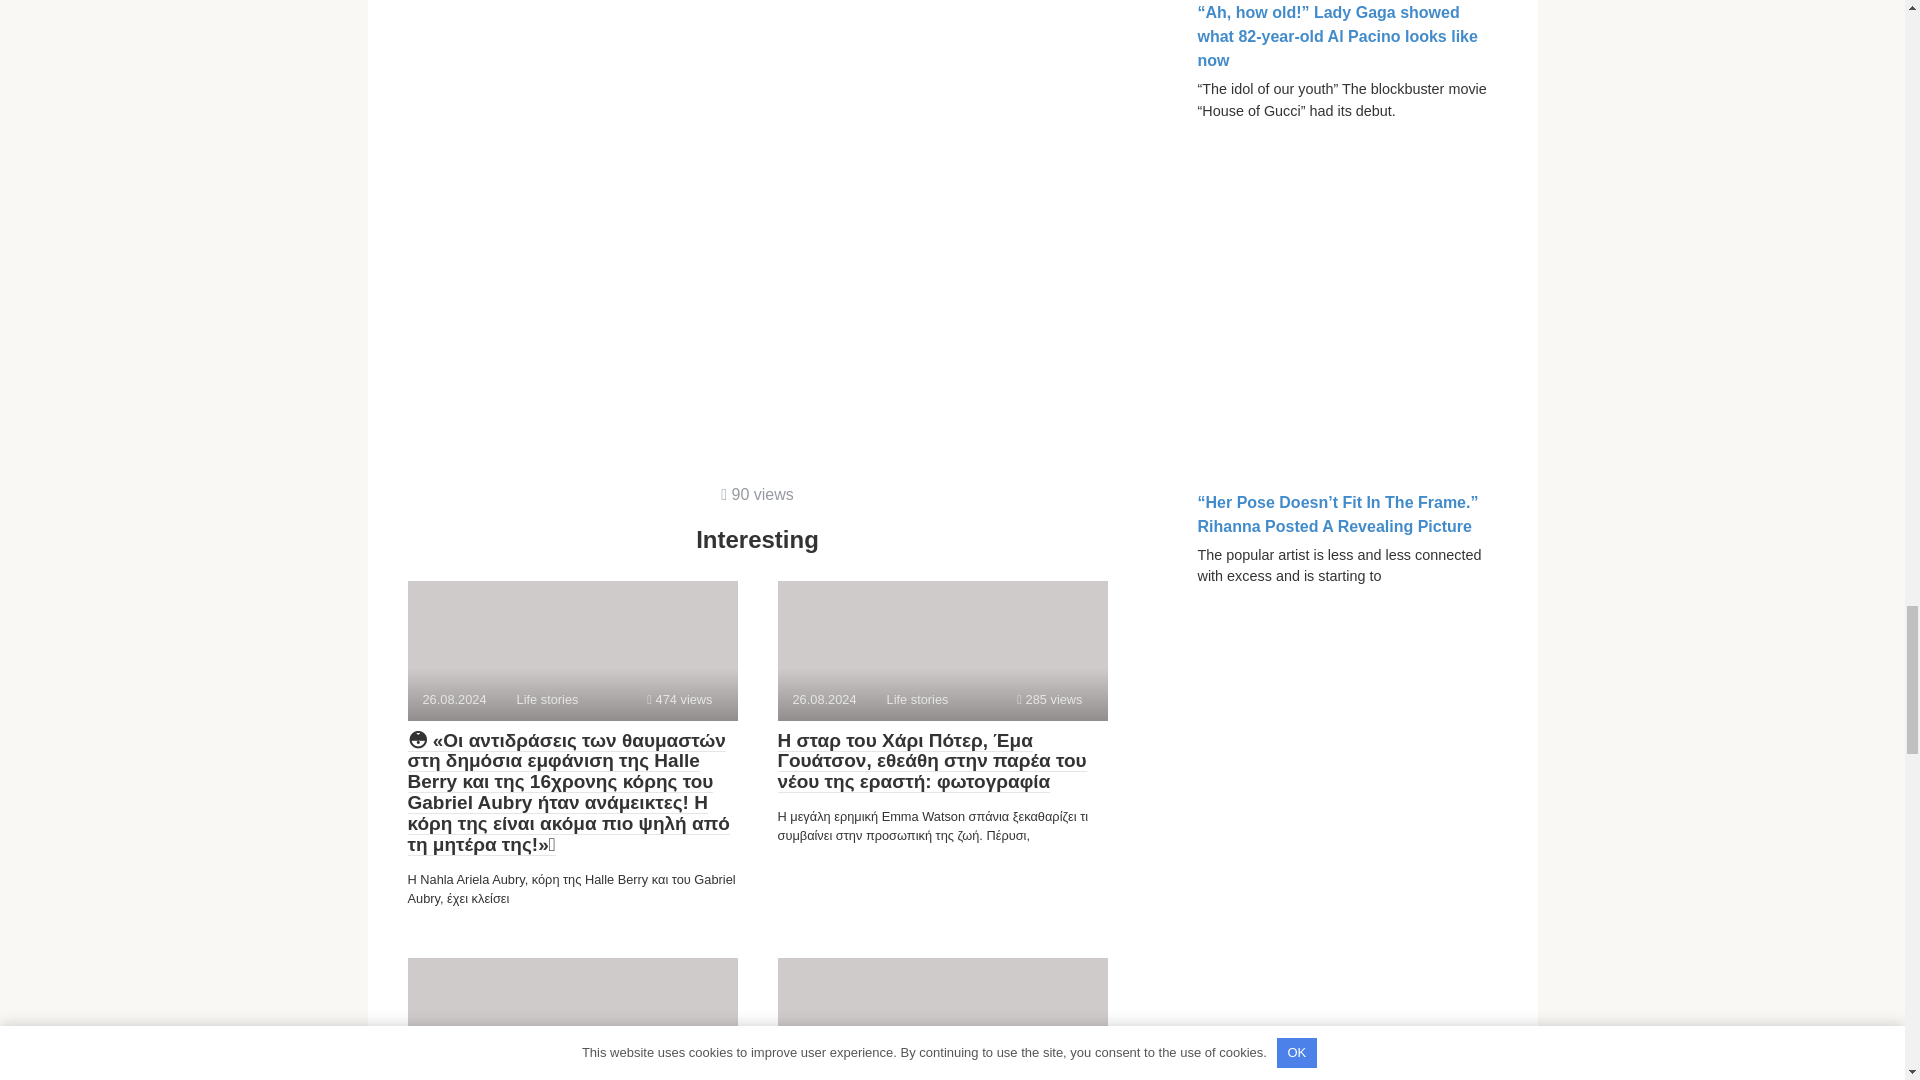  Describe the element at coordinates (572, 1018) in the screenshot. I see `Views` at that location.